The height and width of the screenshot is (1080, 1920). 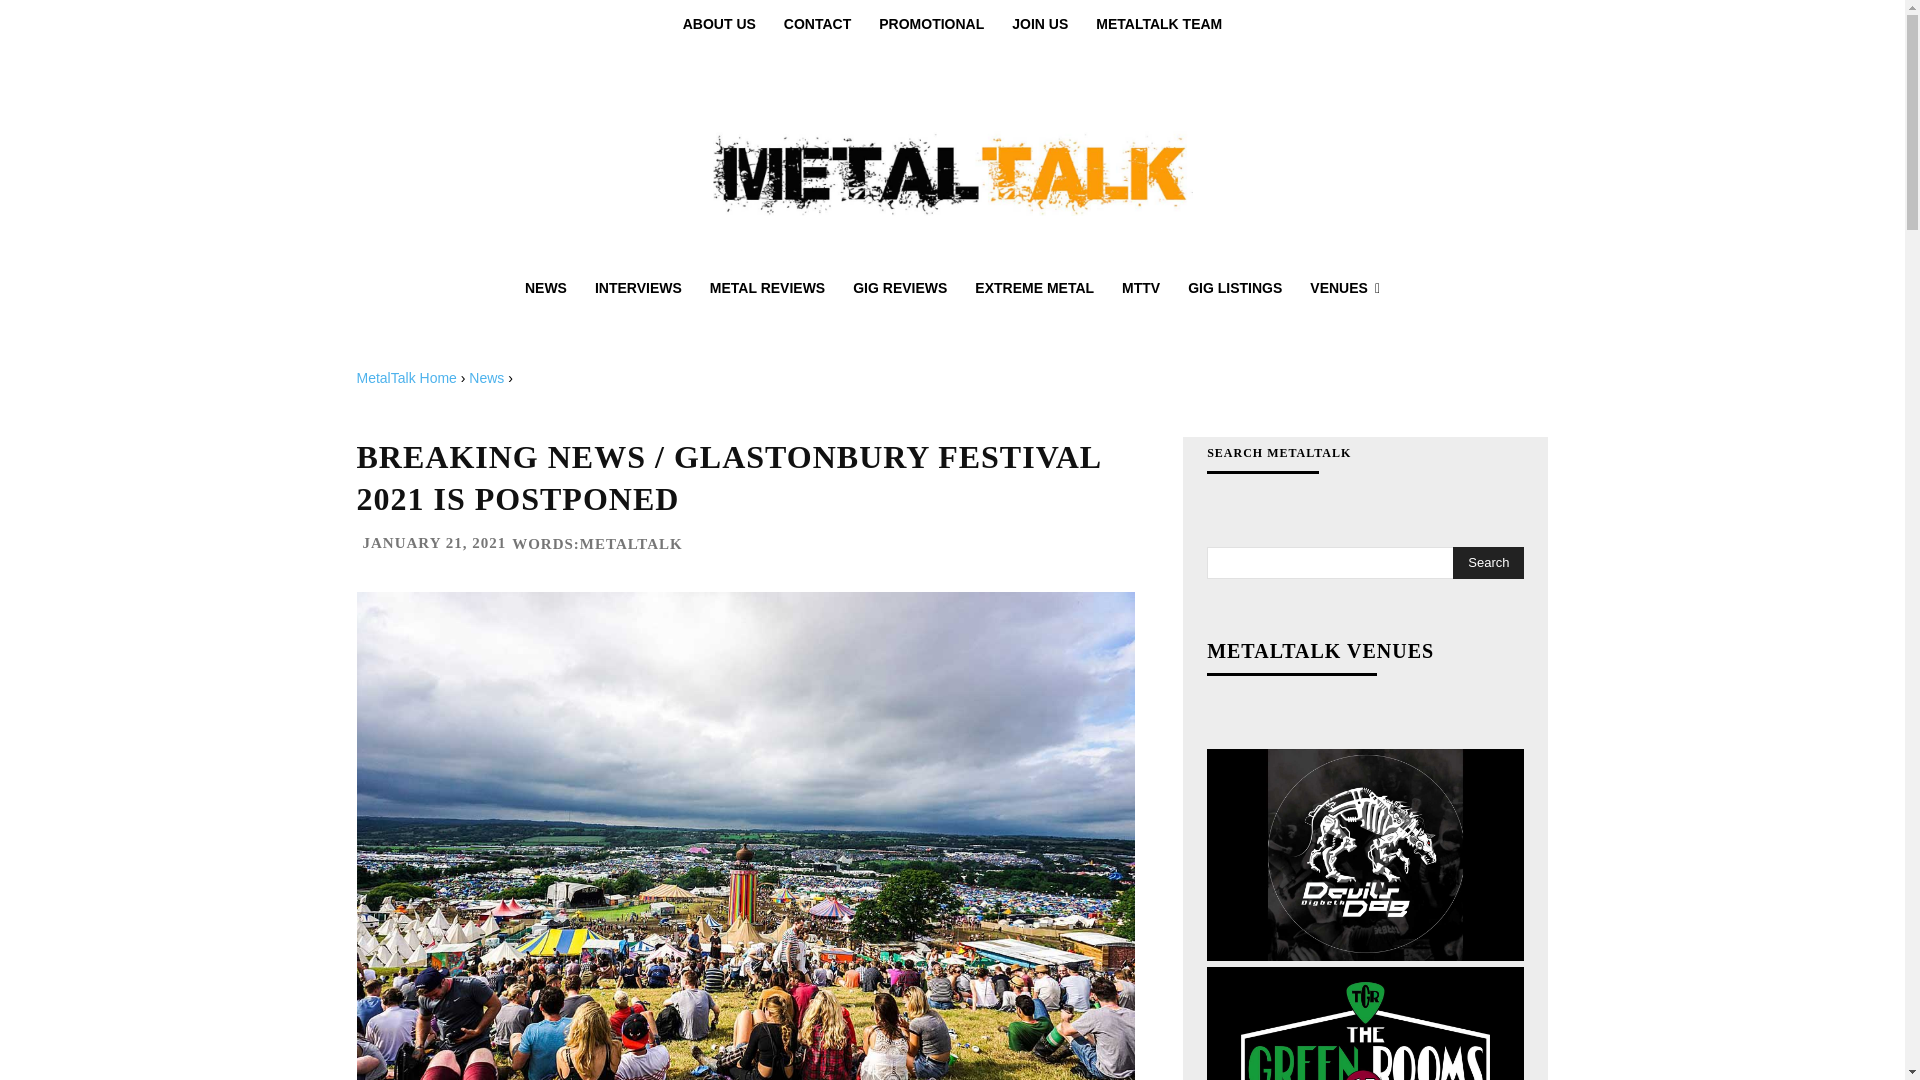 What do you see at coordinates (546, 288) in the screenshot?
I see `NEWS` at bounding box center [546, 288].